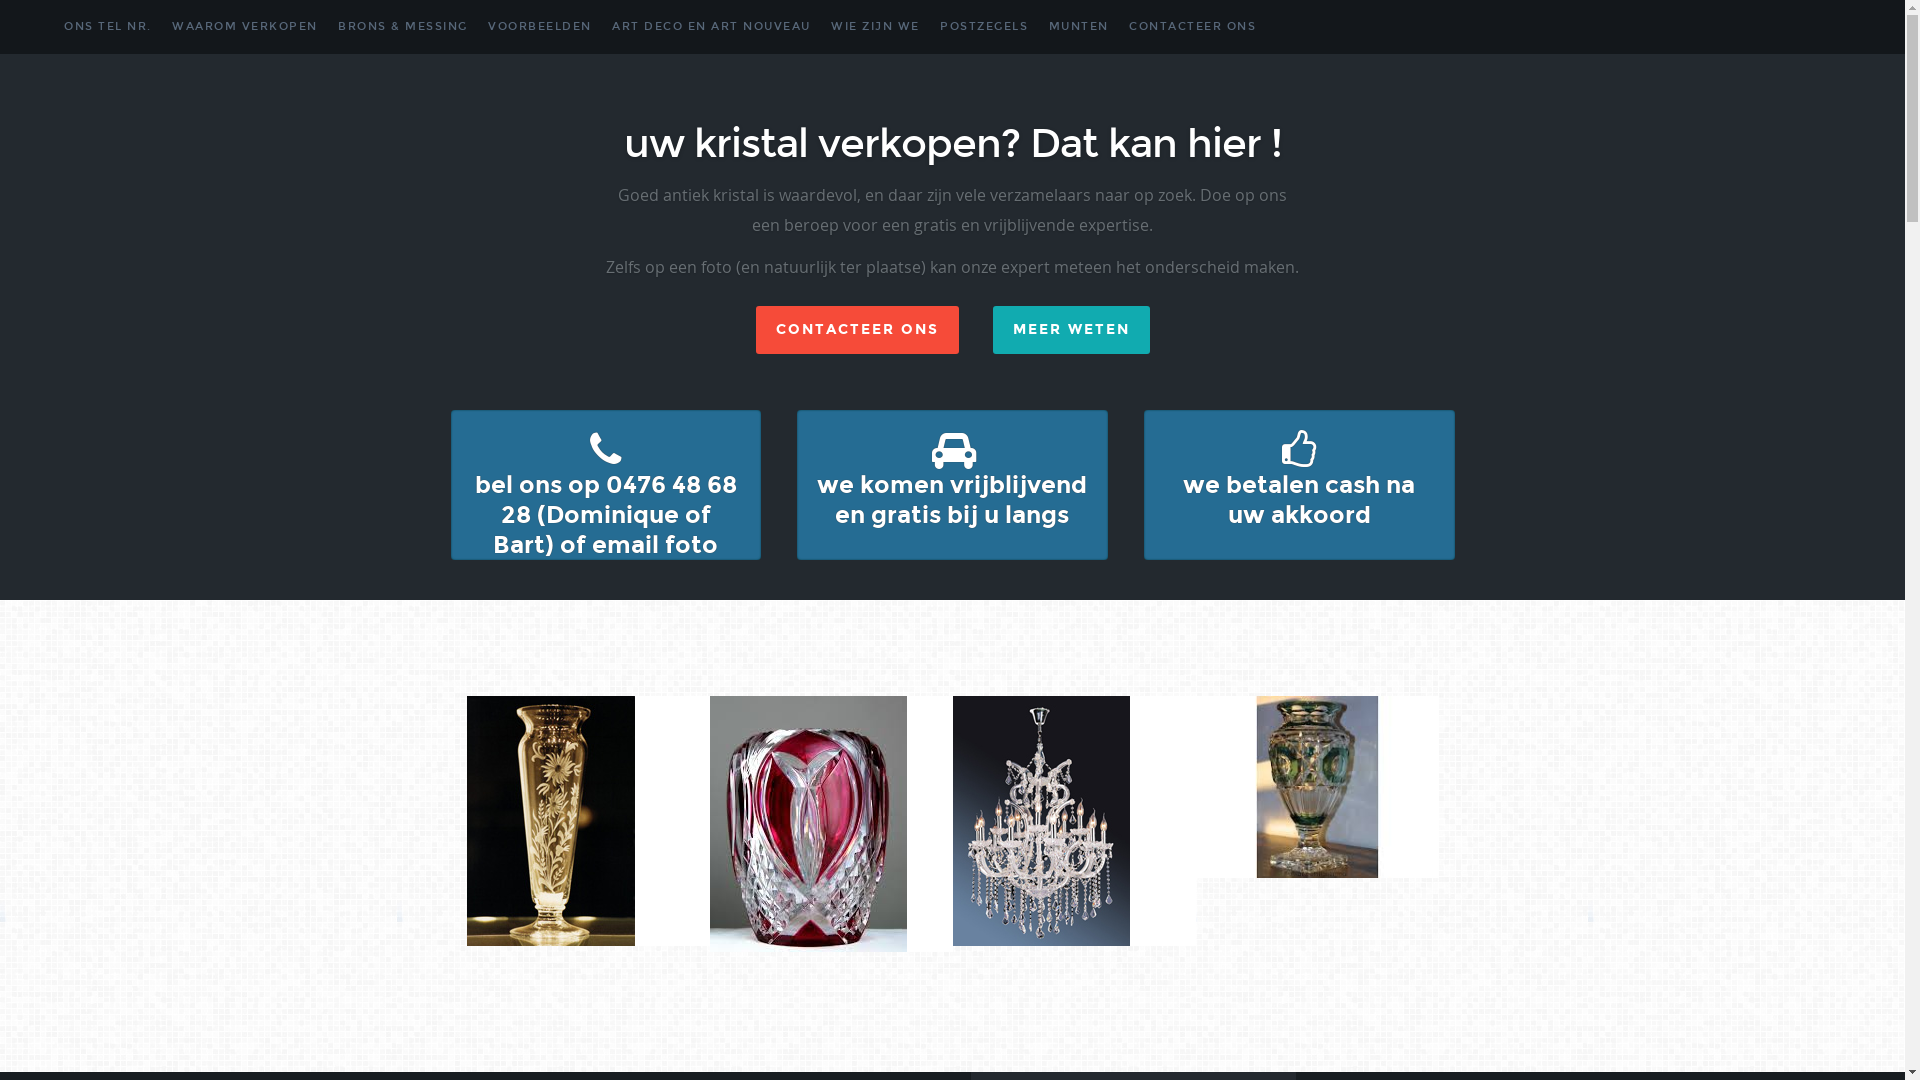  Describe the element at coordinates (108, 27) in the screenshot. I see `ONS TEL NR.` at that location.